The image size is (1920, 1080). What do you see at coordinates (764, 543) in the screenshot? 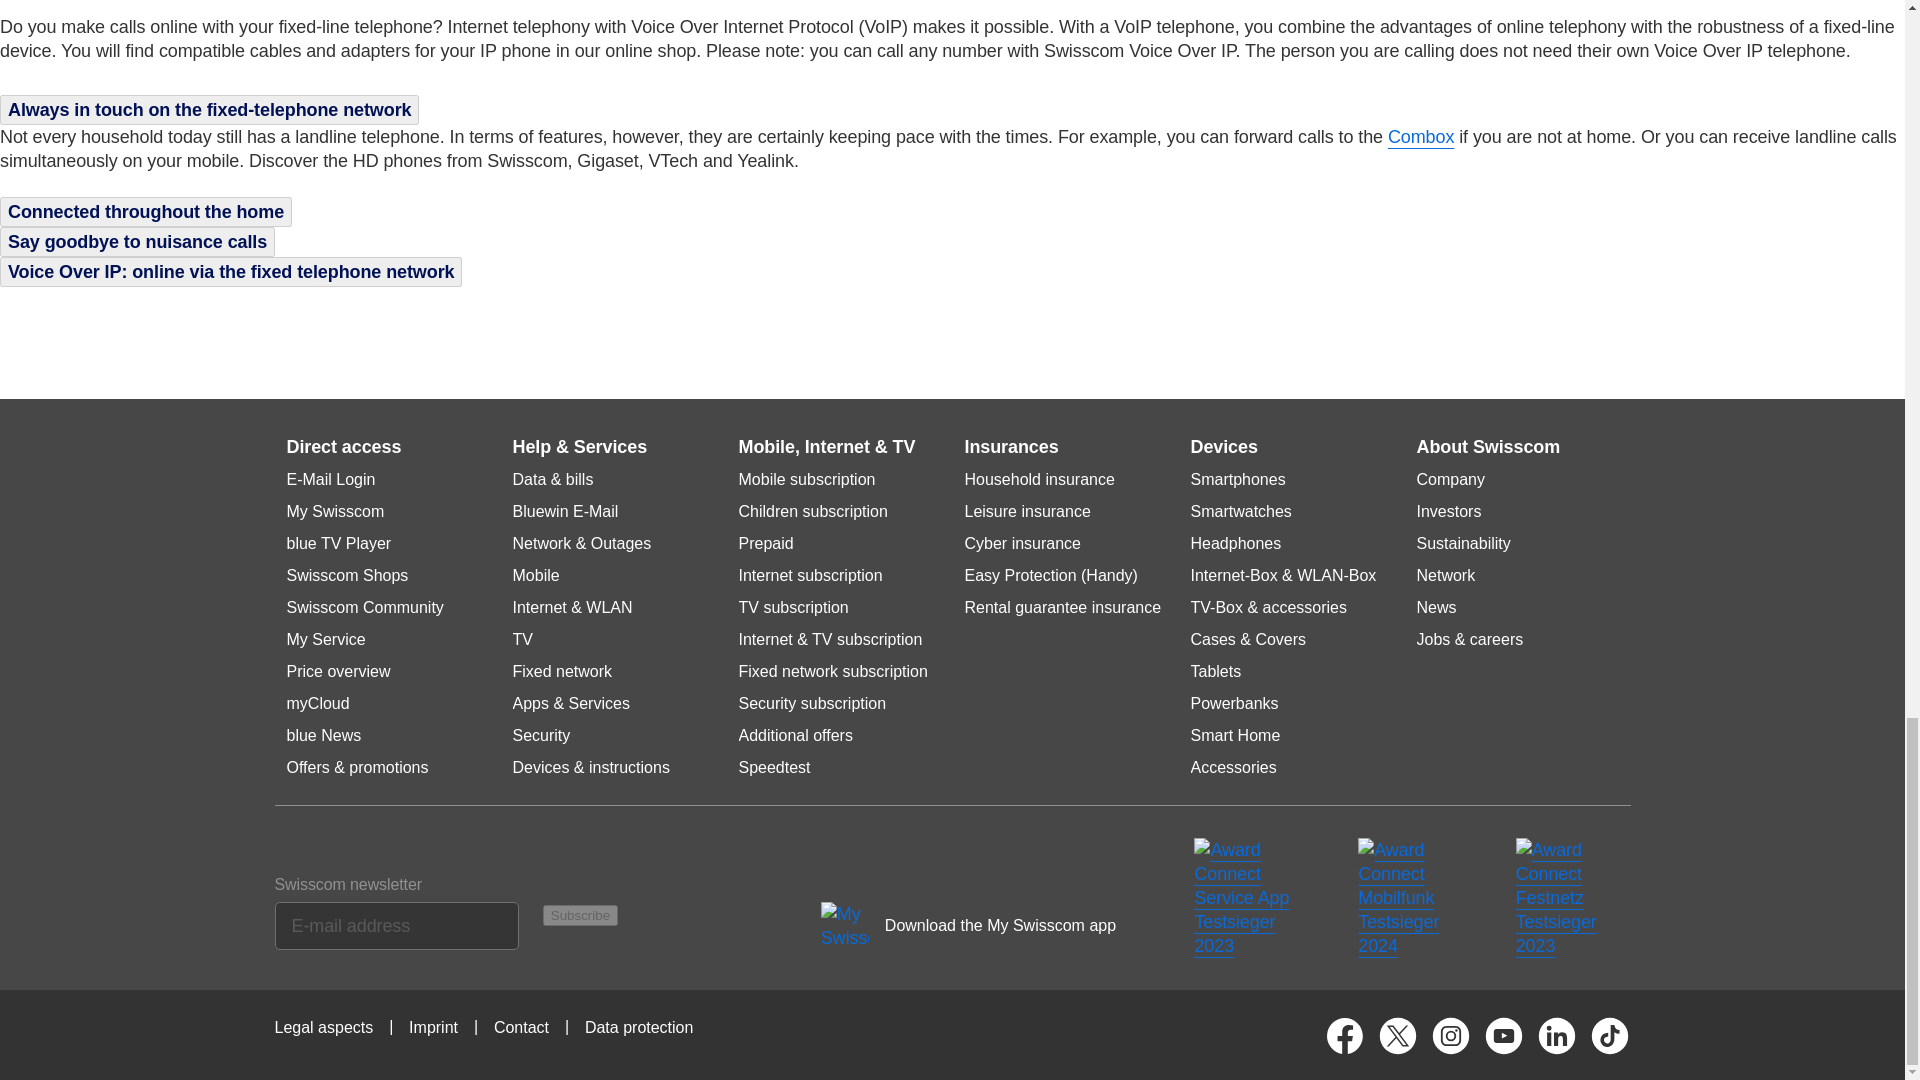
I see `Prepaid` at bounding box center [764, 543].